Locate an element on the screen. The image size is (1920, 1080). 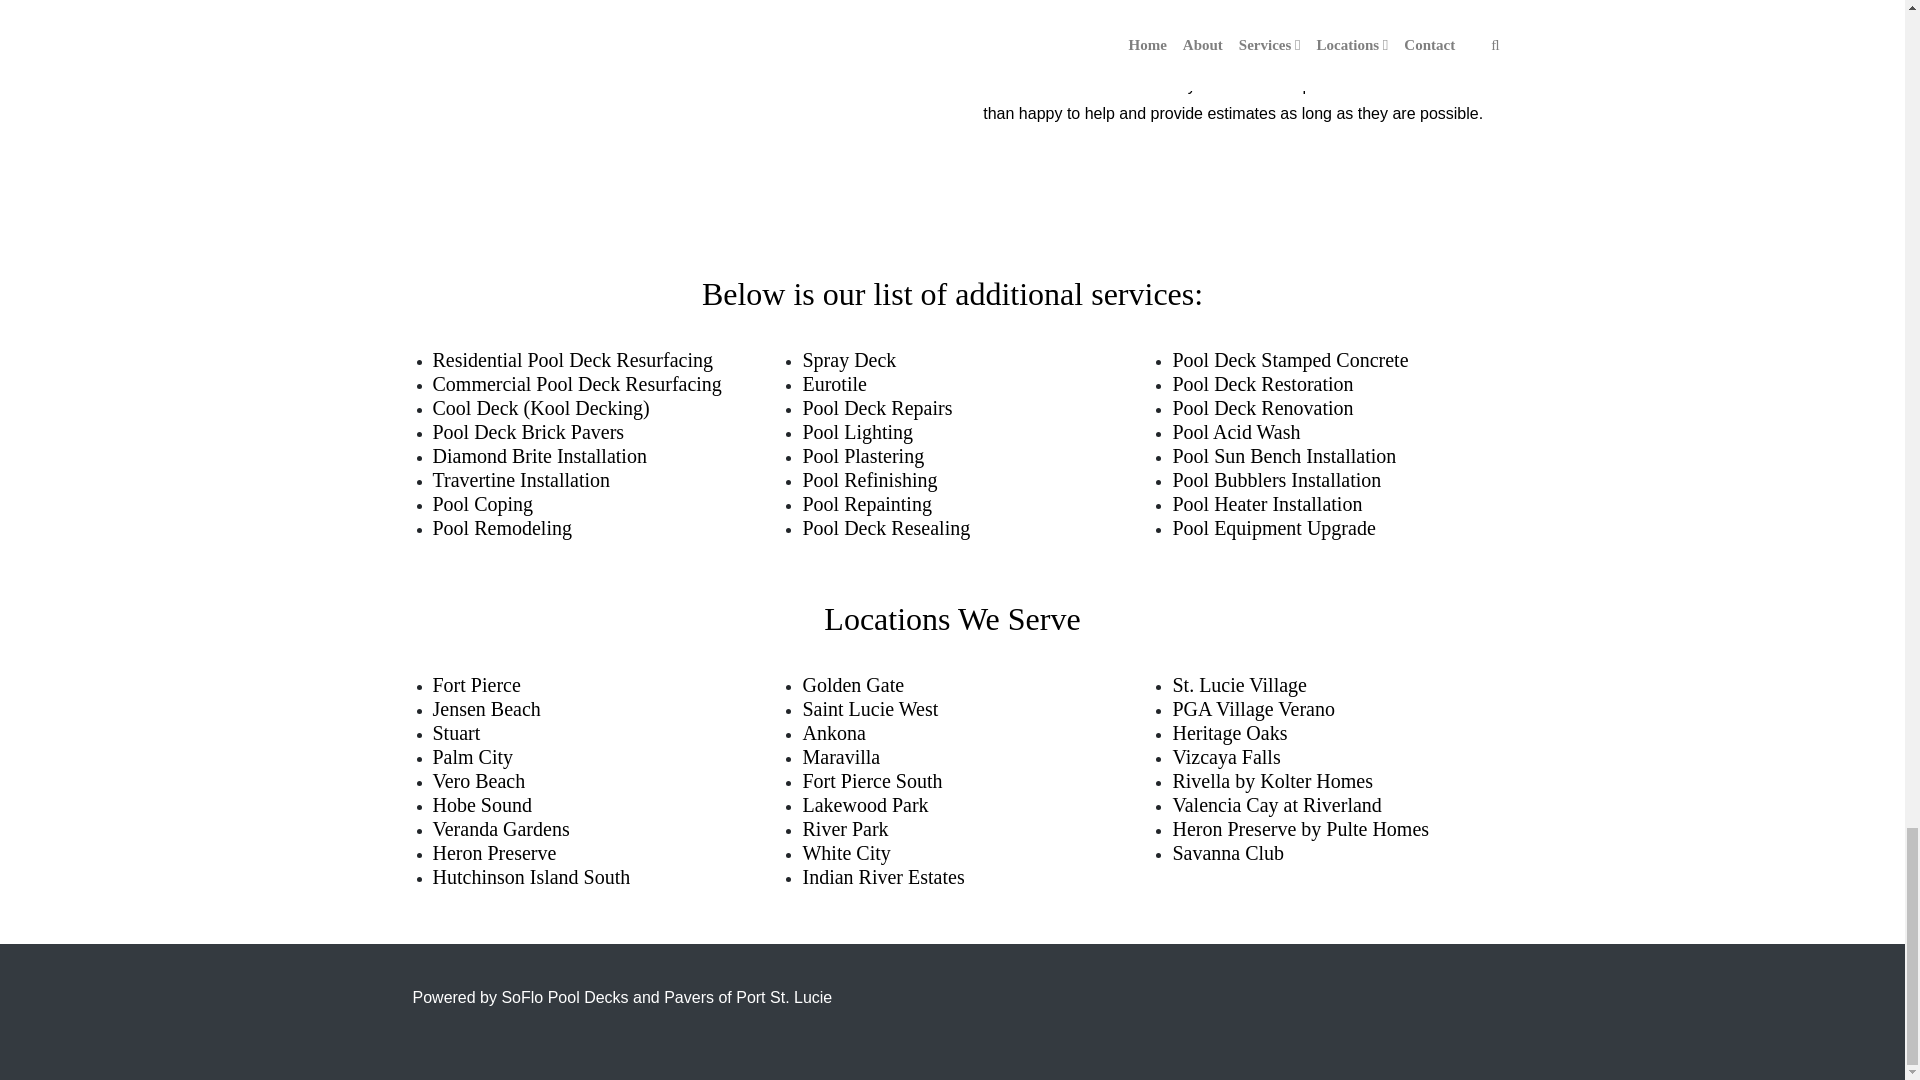
Travertine Installation is located at coordinates (521, 480).